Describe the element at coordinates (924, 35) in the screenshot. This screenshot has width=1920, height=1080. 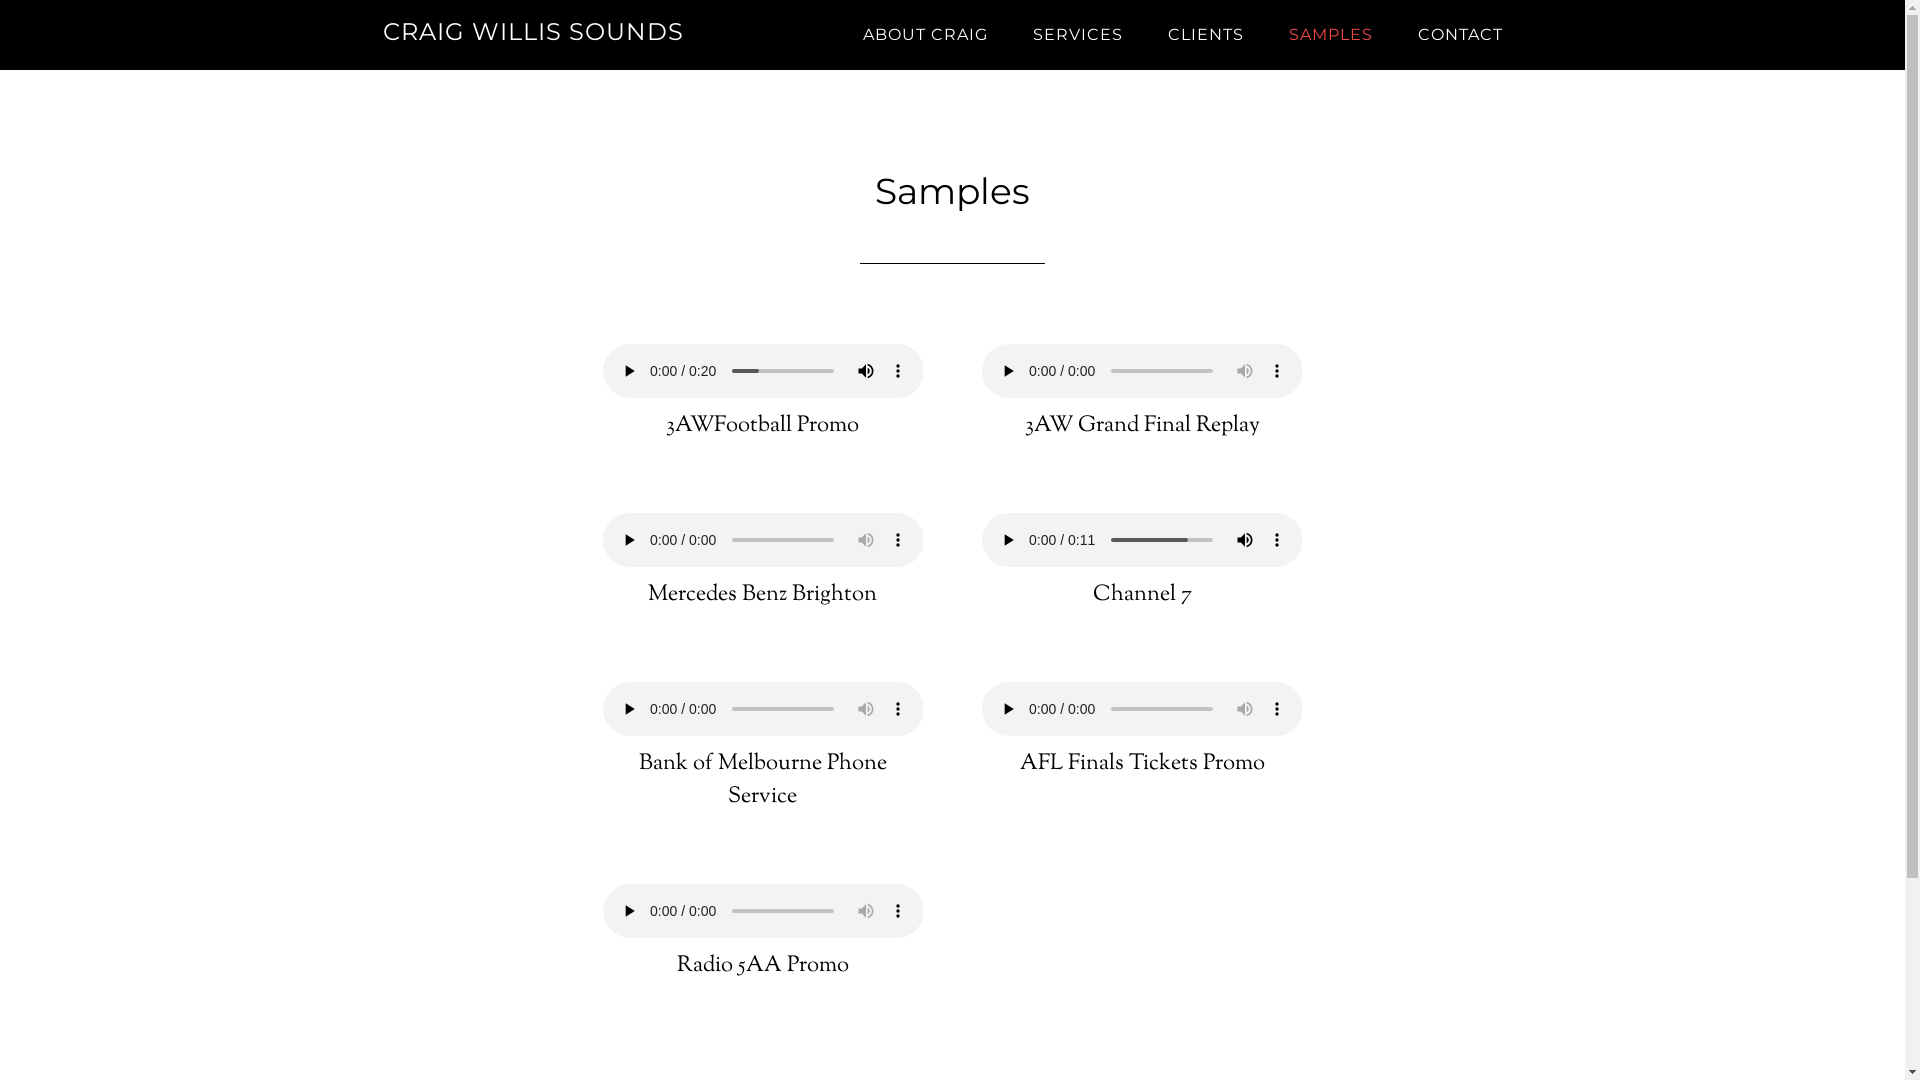
I see `ABOUT CRAIG` at that location.